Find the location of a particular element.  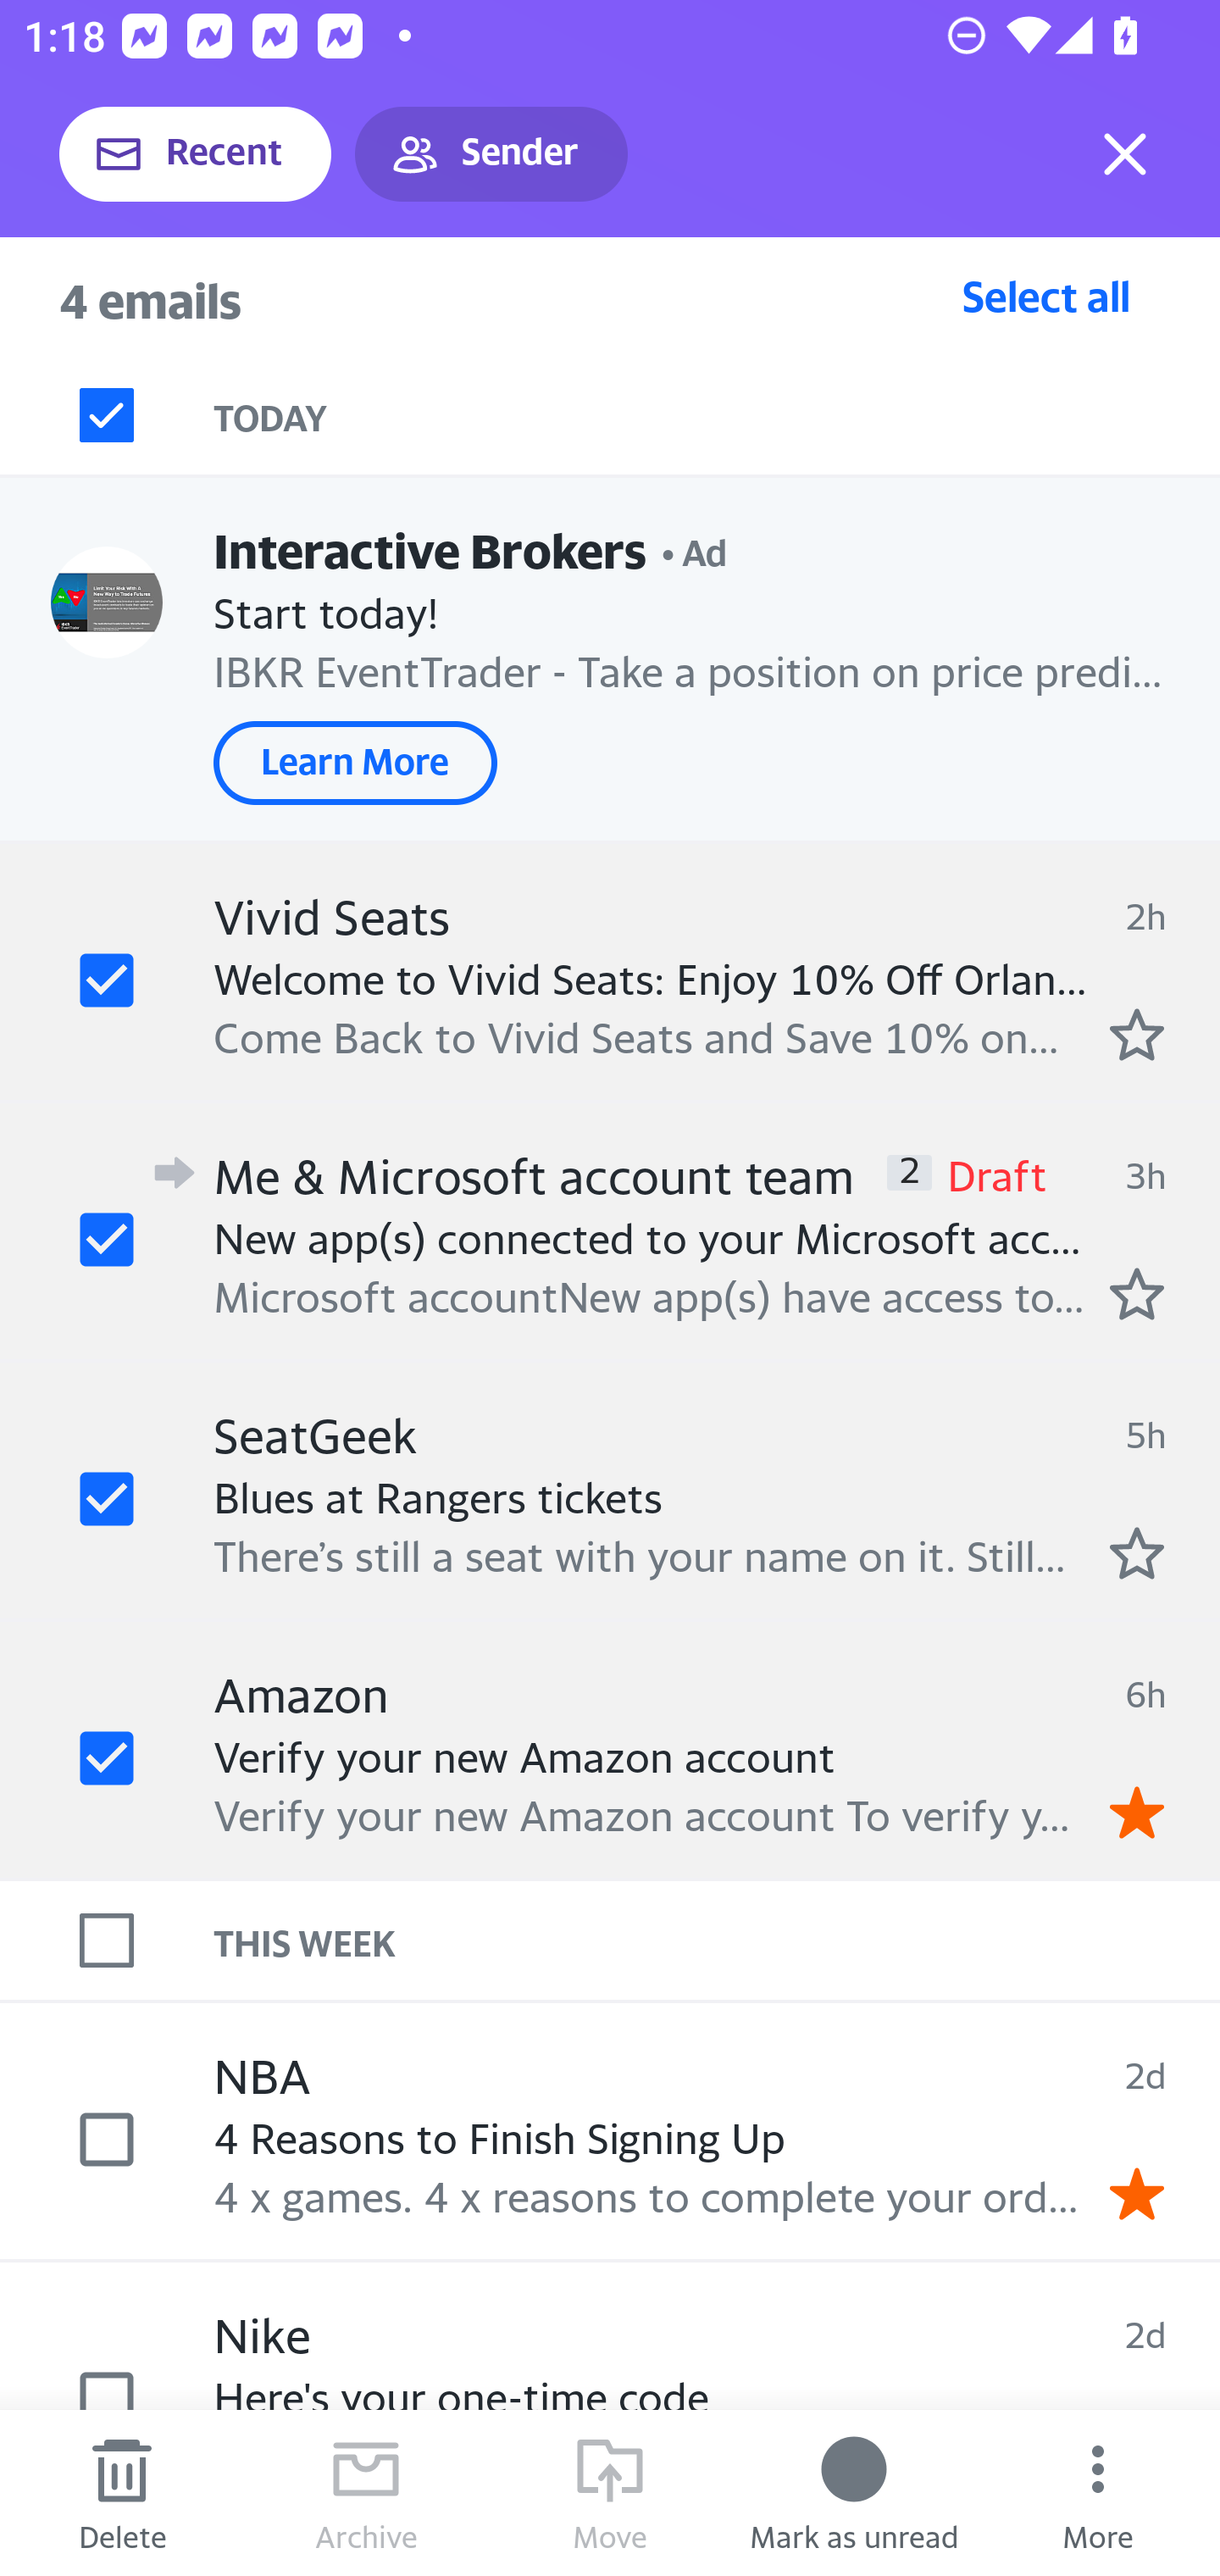

Archive is located at coordinates (366, 2493).